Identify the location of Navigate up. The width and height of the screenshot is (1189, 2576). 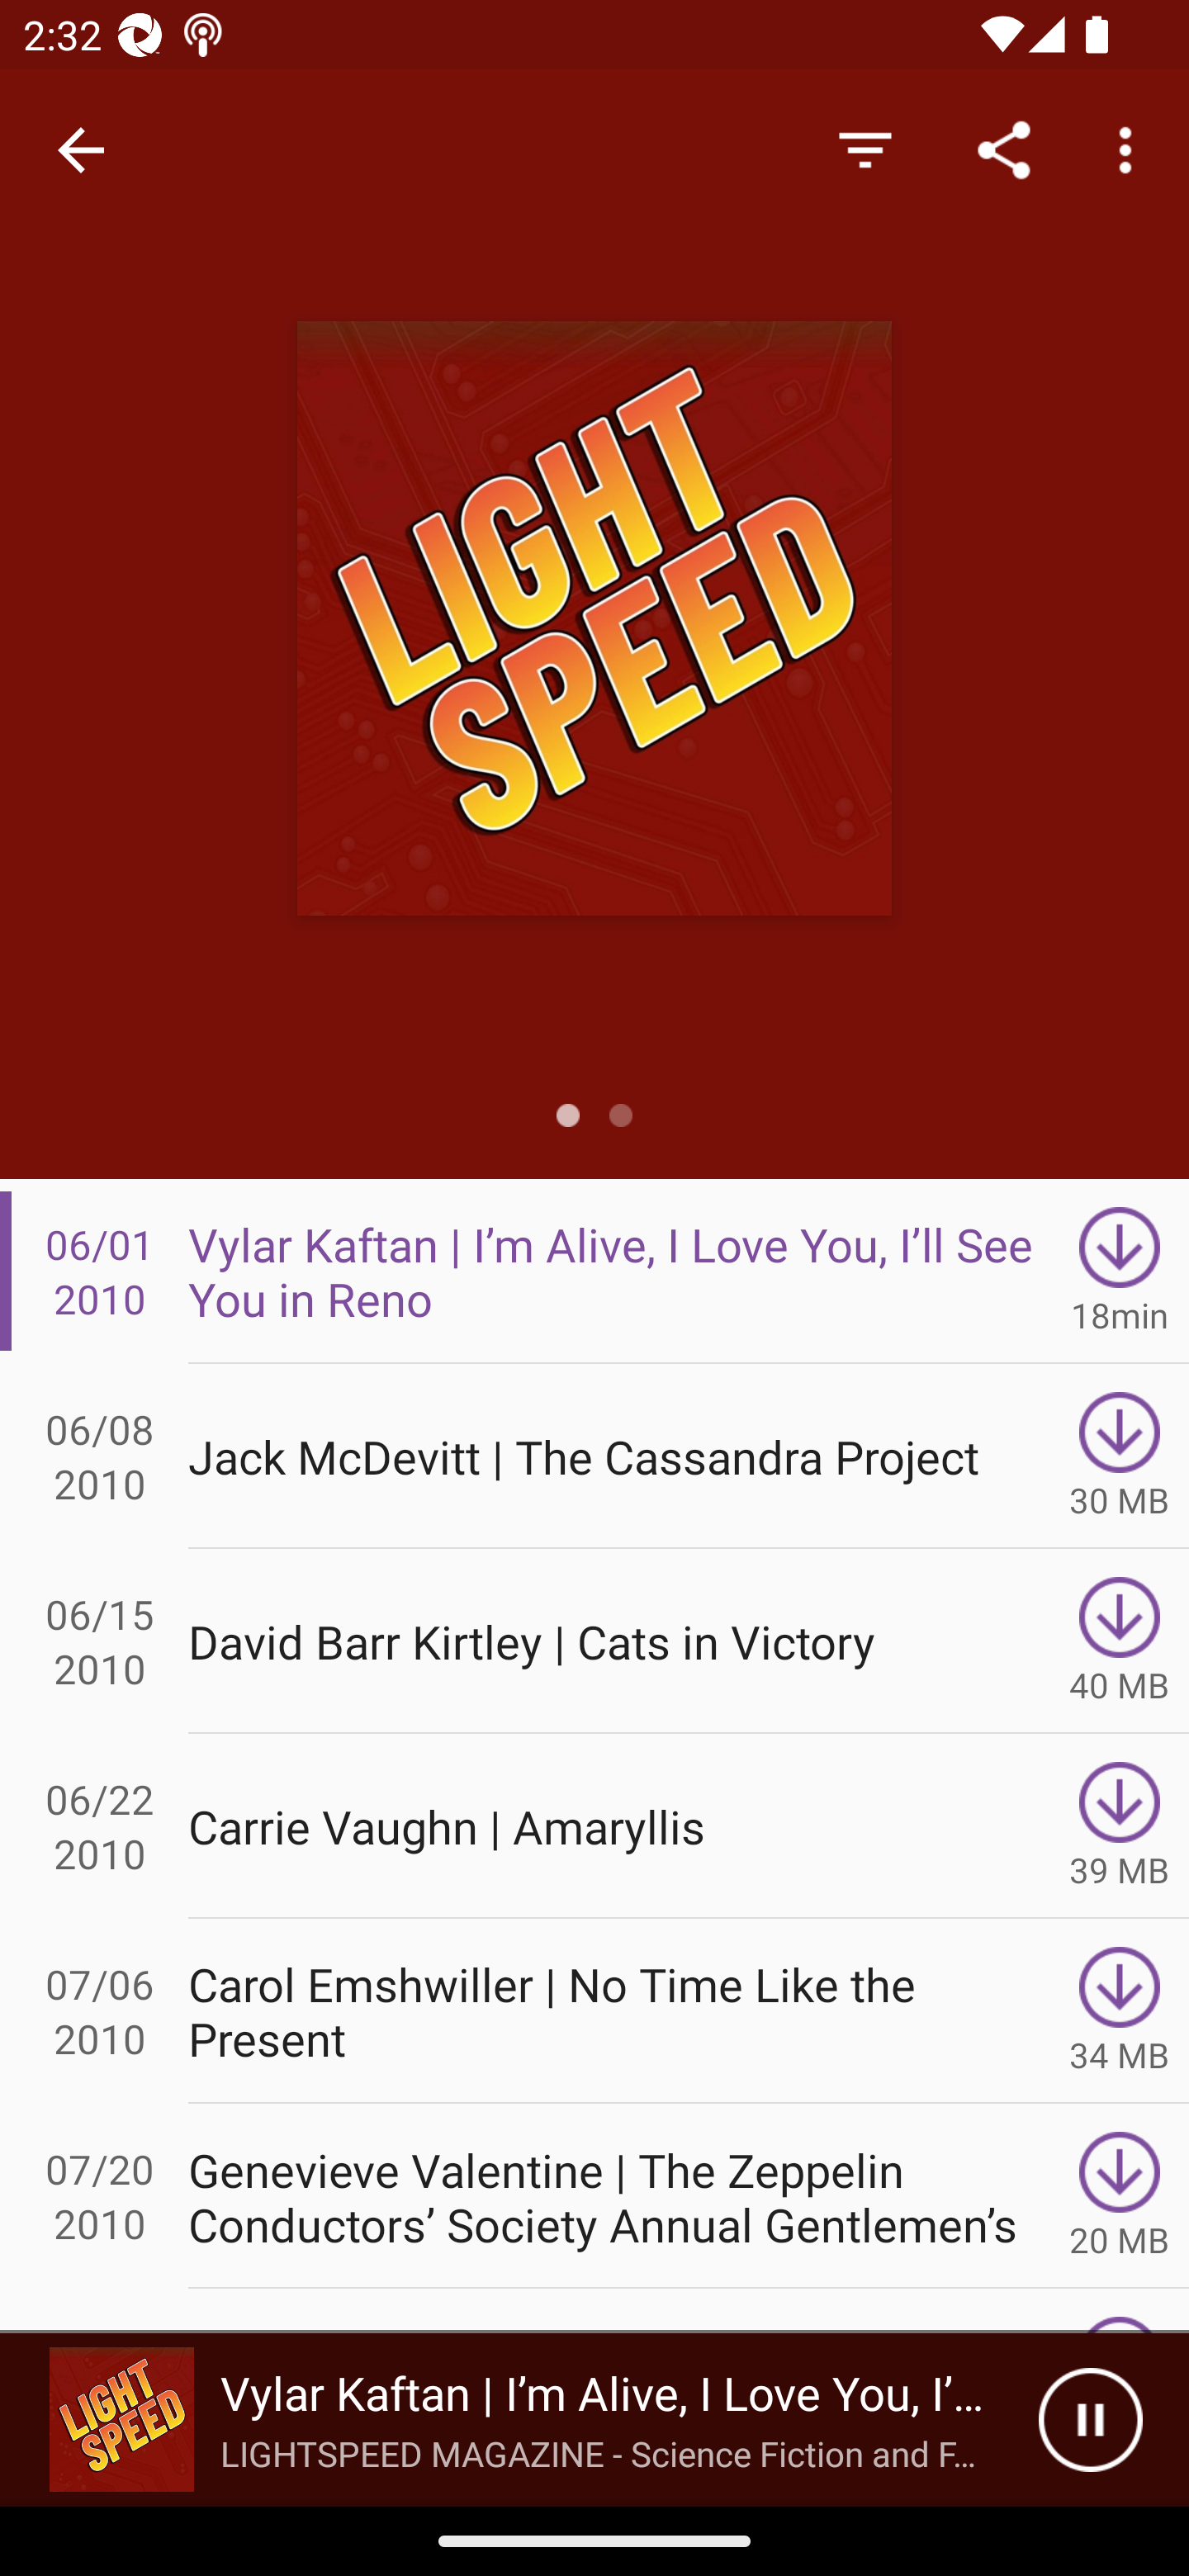
(81, 150).